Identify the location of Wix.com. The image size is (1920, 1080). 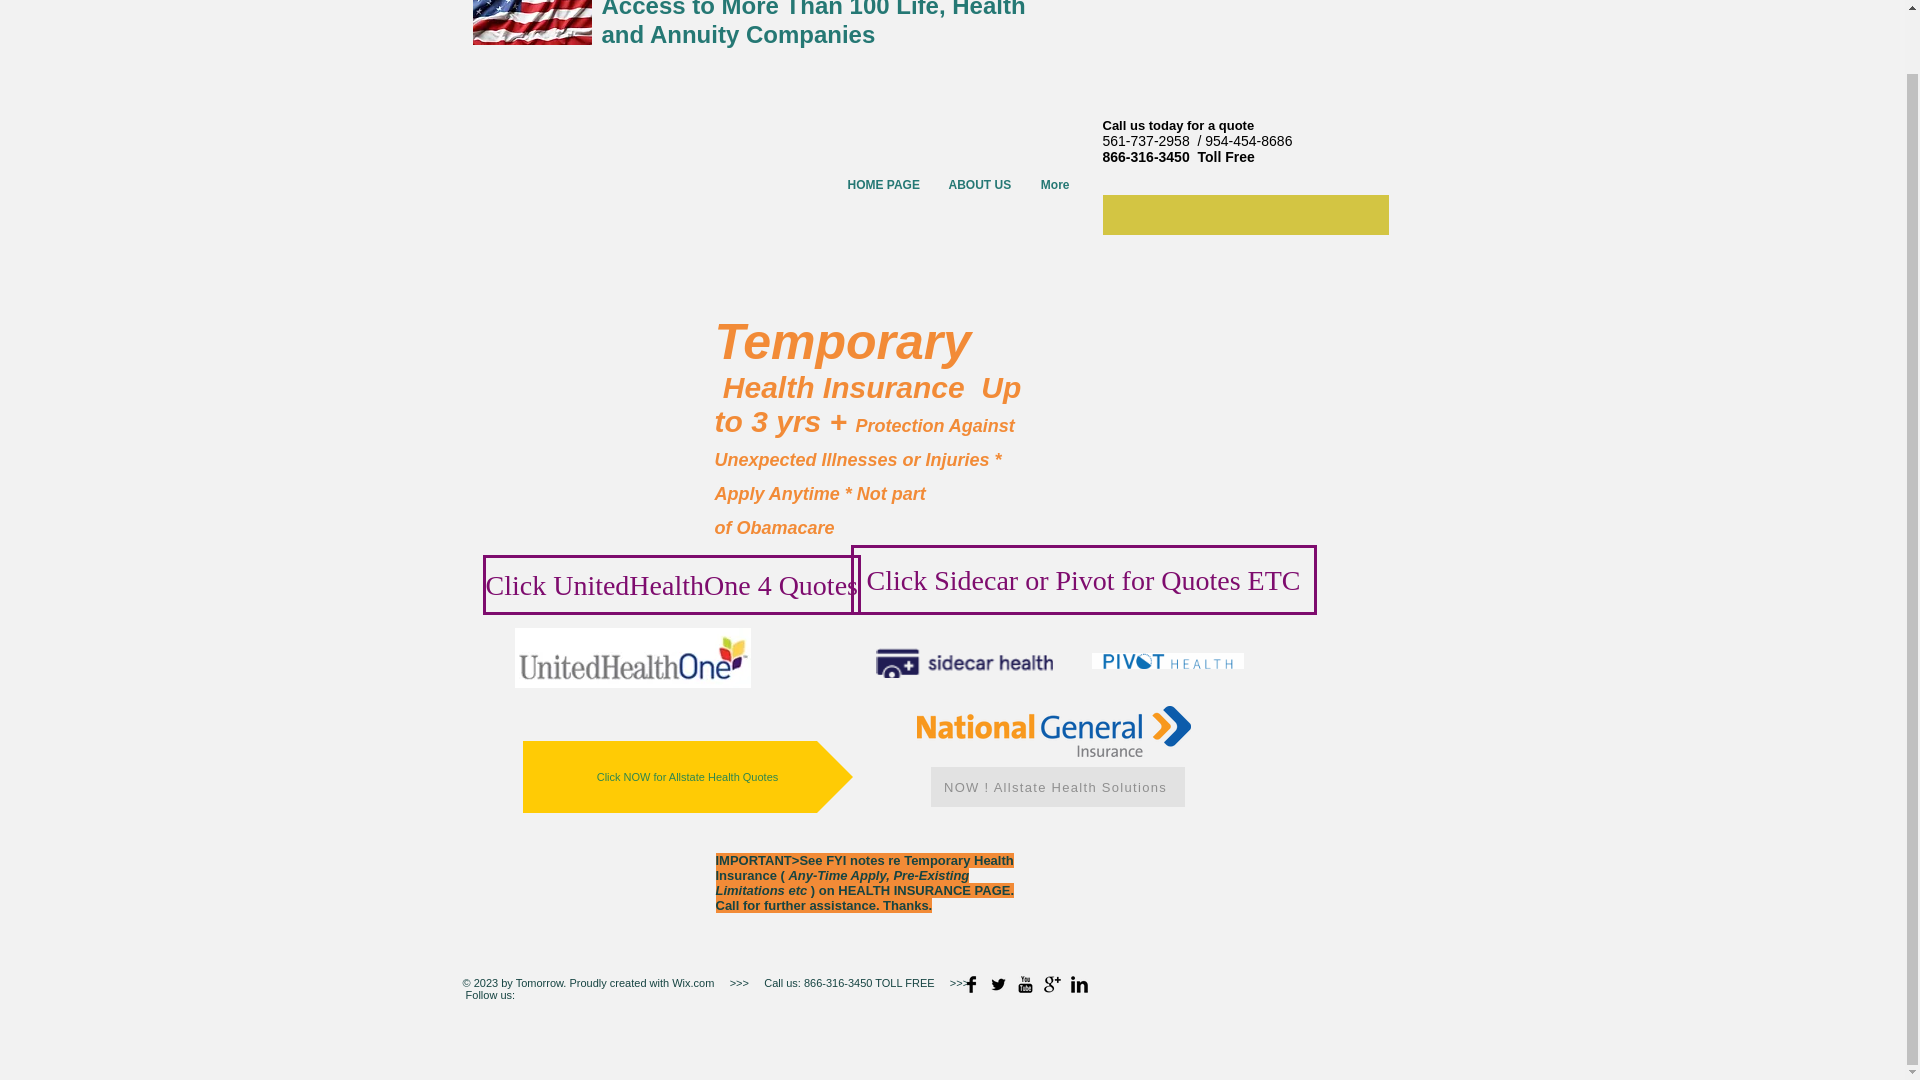
(691, 983).